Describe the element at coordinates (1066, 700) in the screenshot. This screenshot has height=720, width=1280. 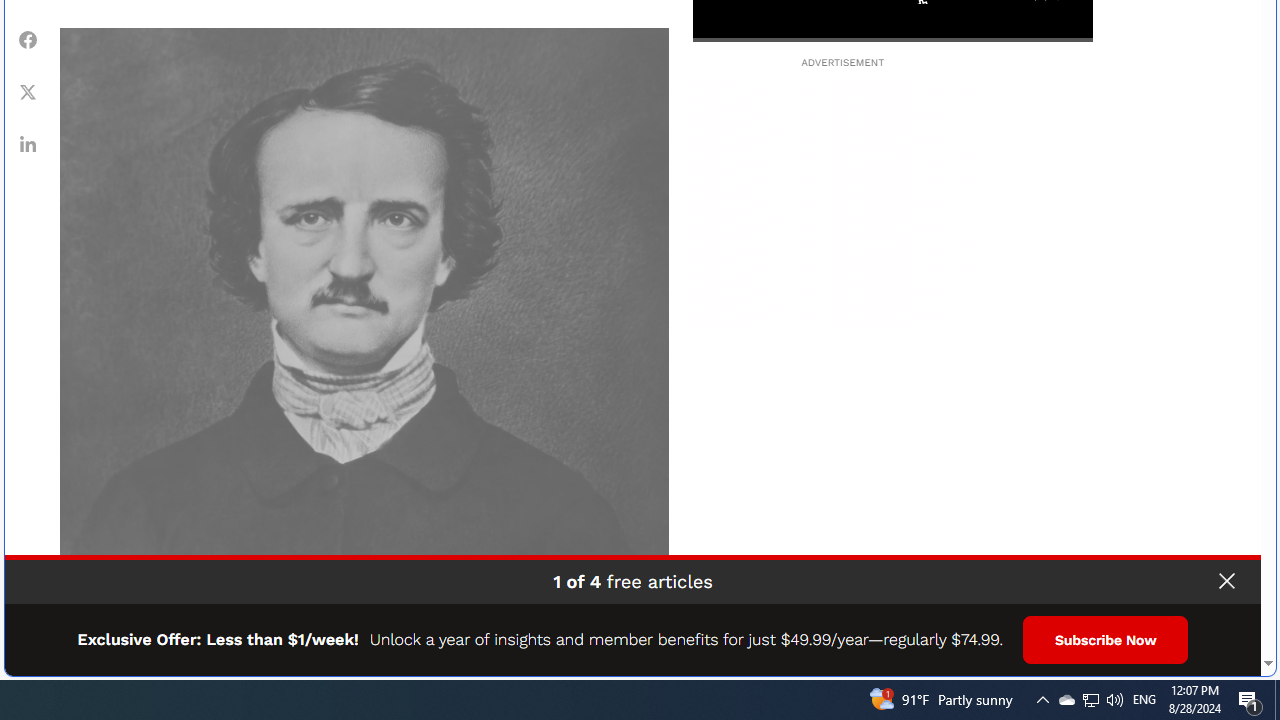
I see `Share Facebook` at that location.